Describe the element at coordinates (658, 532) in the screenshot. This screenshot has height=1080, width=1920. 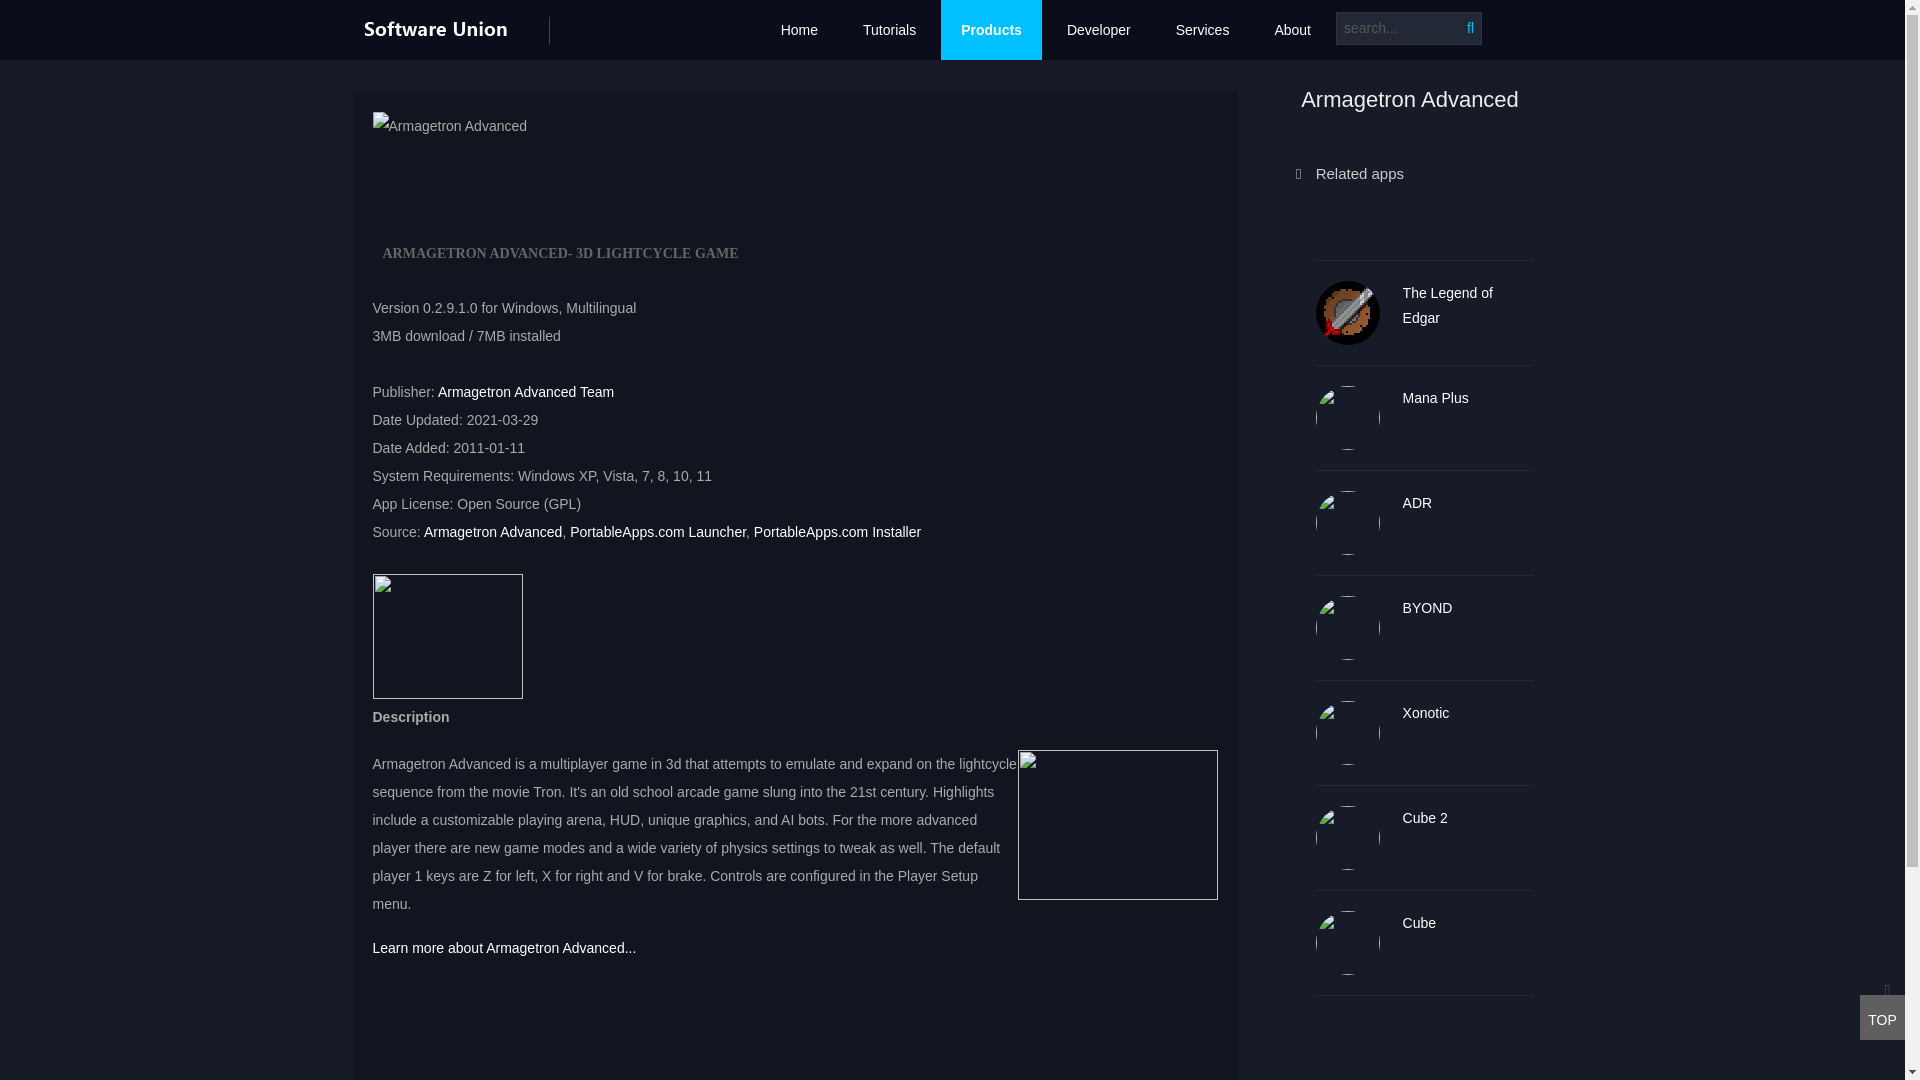
I see `PortableApps.com Launcher` at that location.